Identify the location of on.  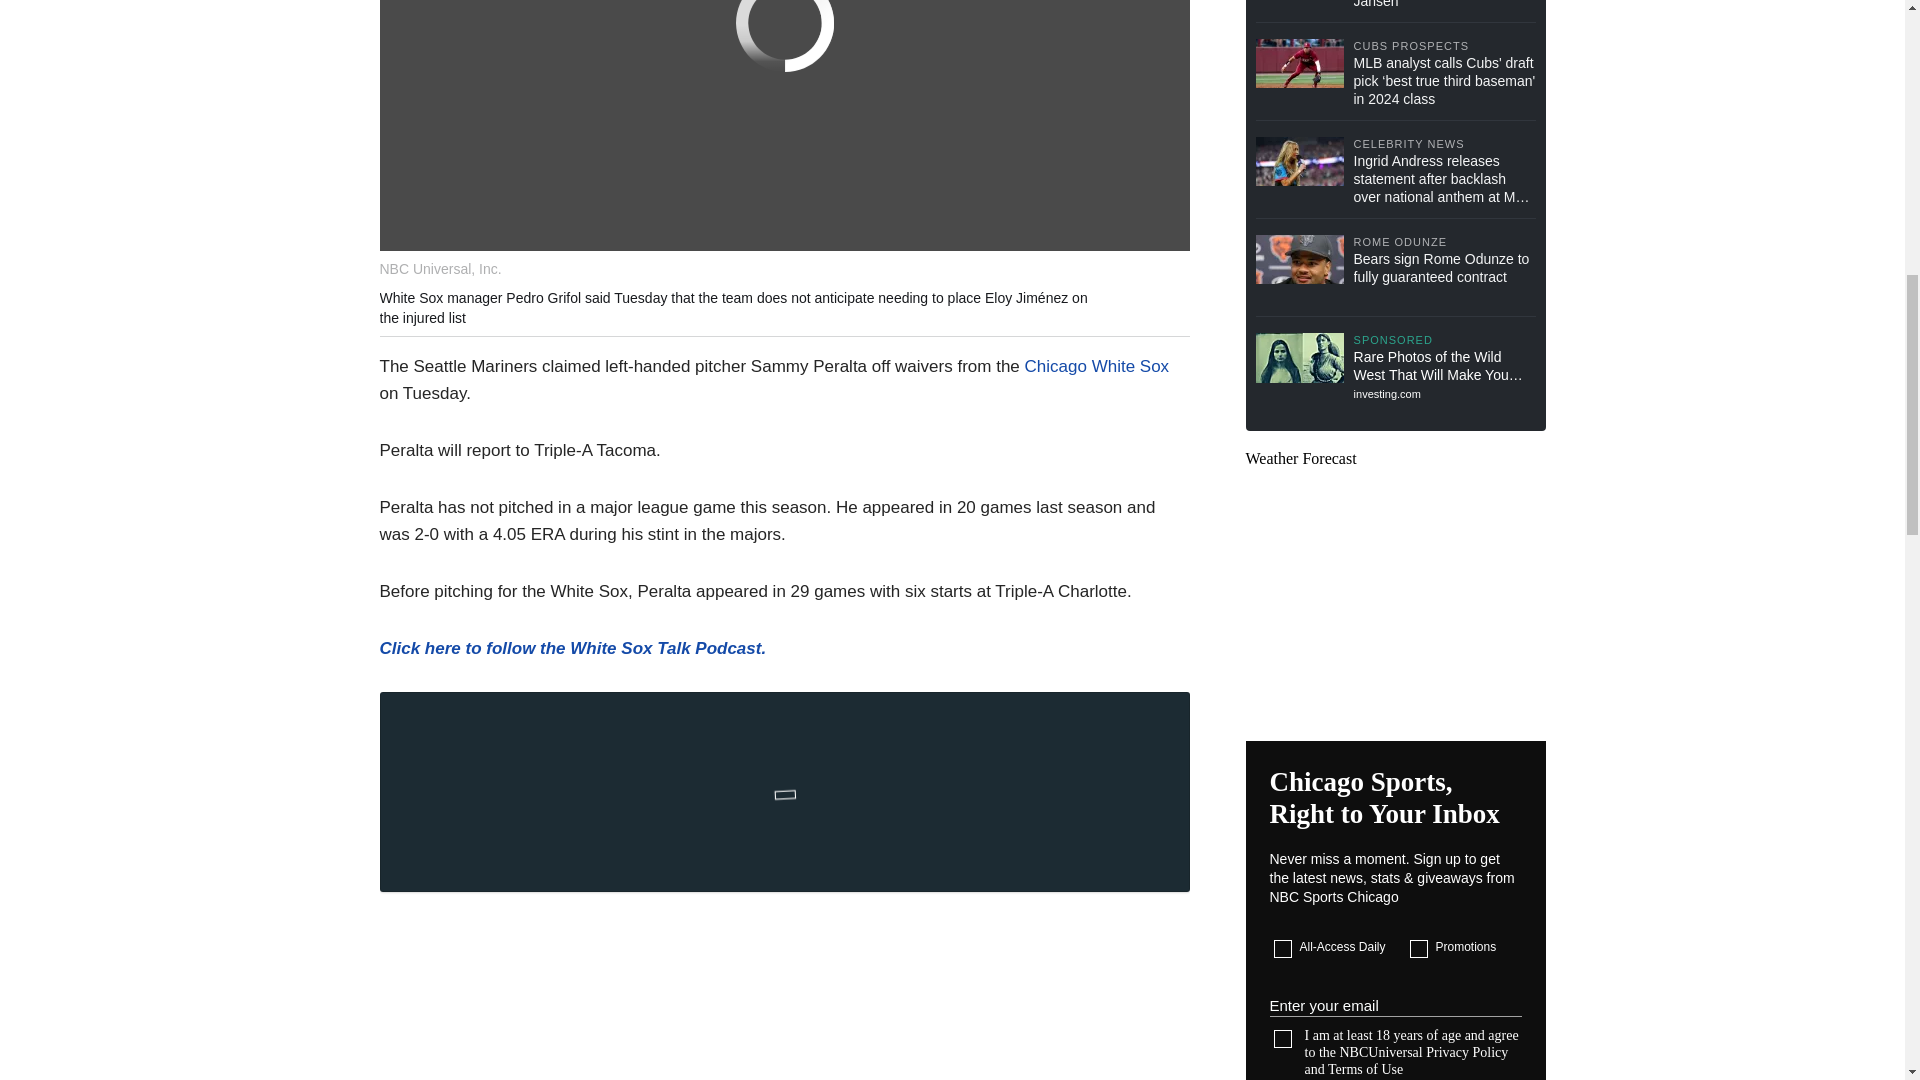
(1283, 948).